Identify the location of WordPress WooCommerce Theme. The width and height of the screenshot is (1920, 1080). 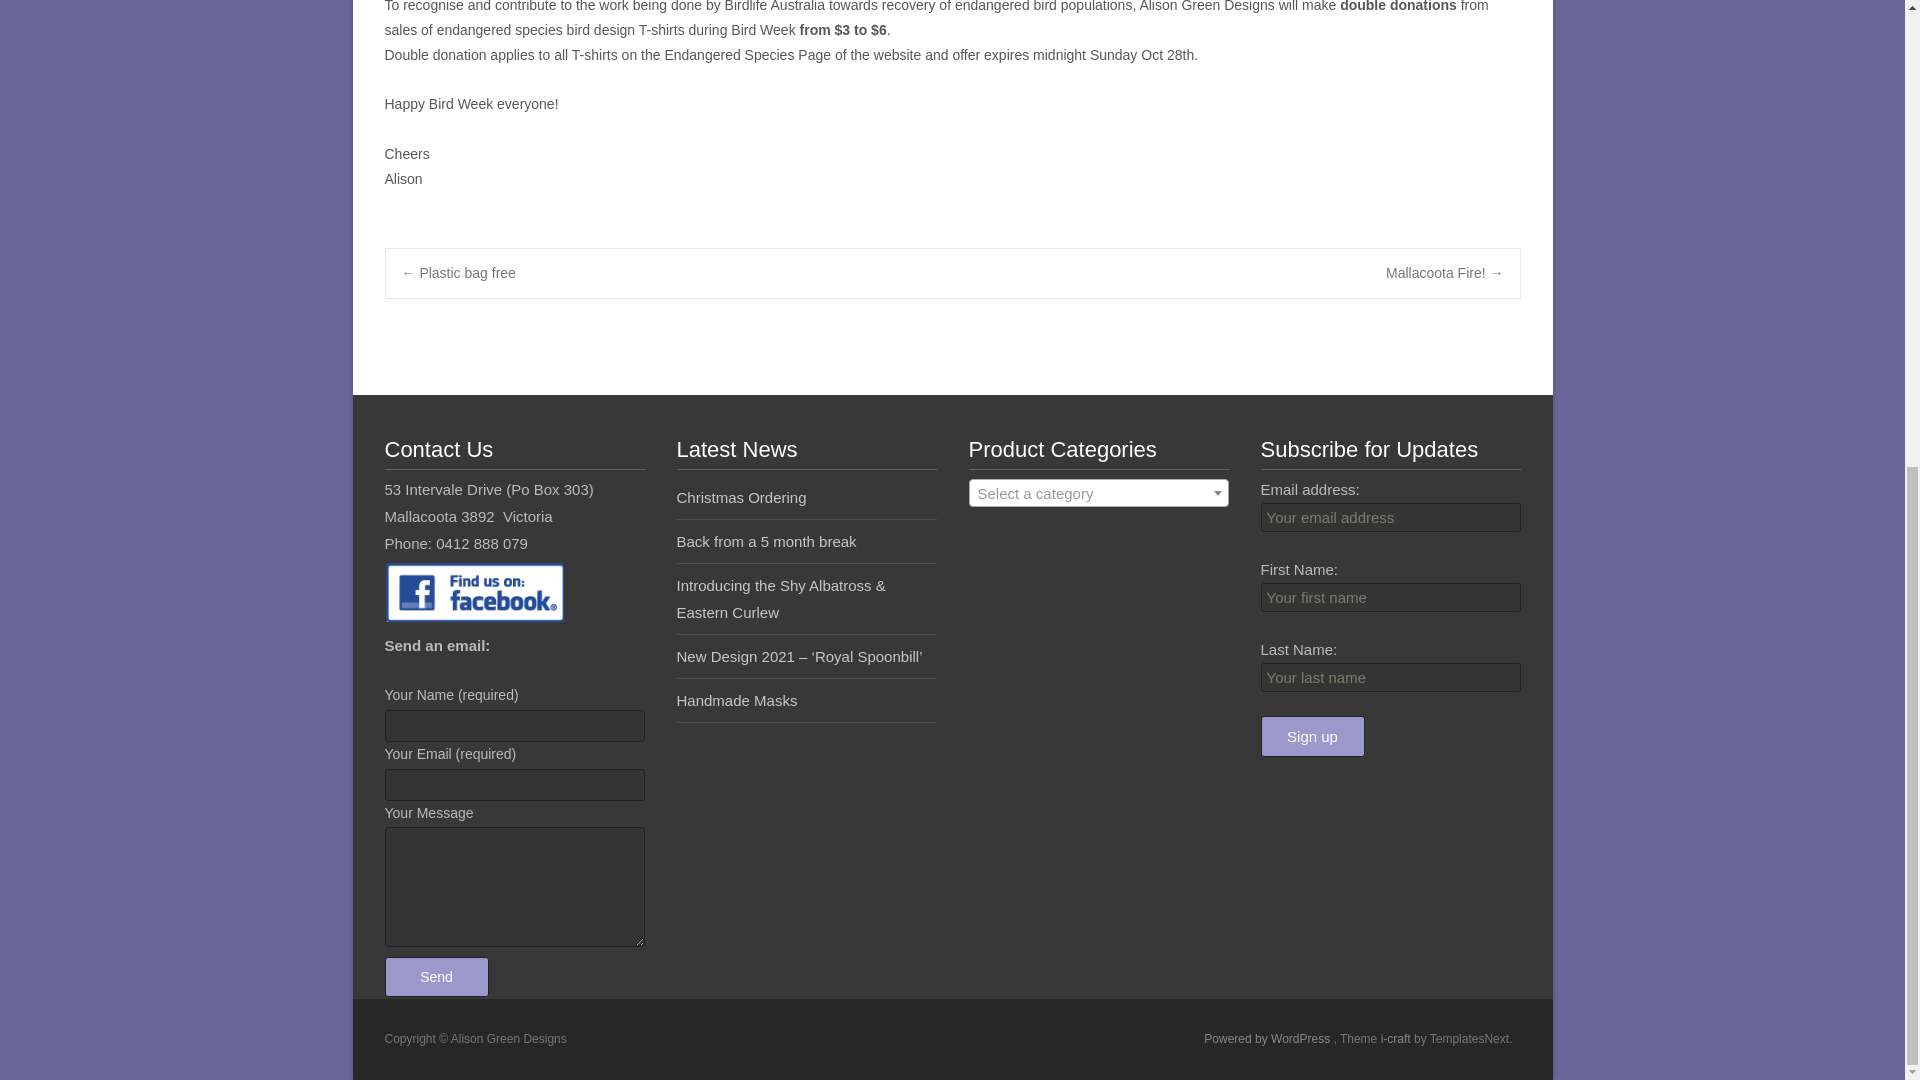
(1396, 1039).